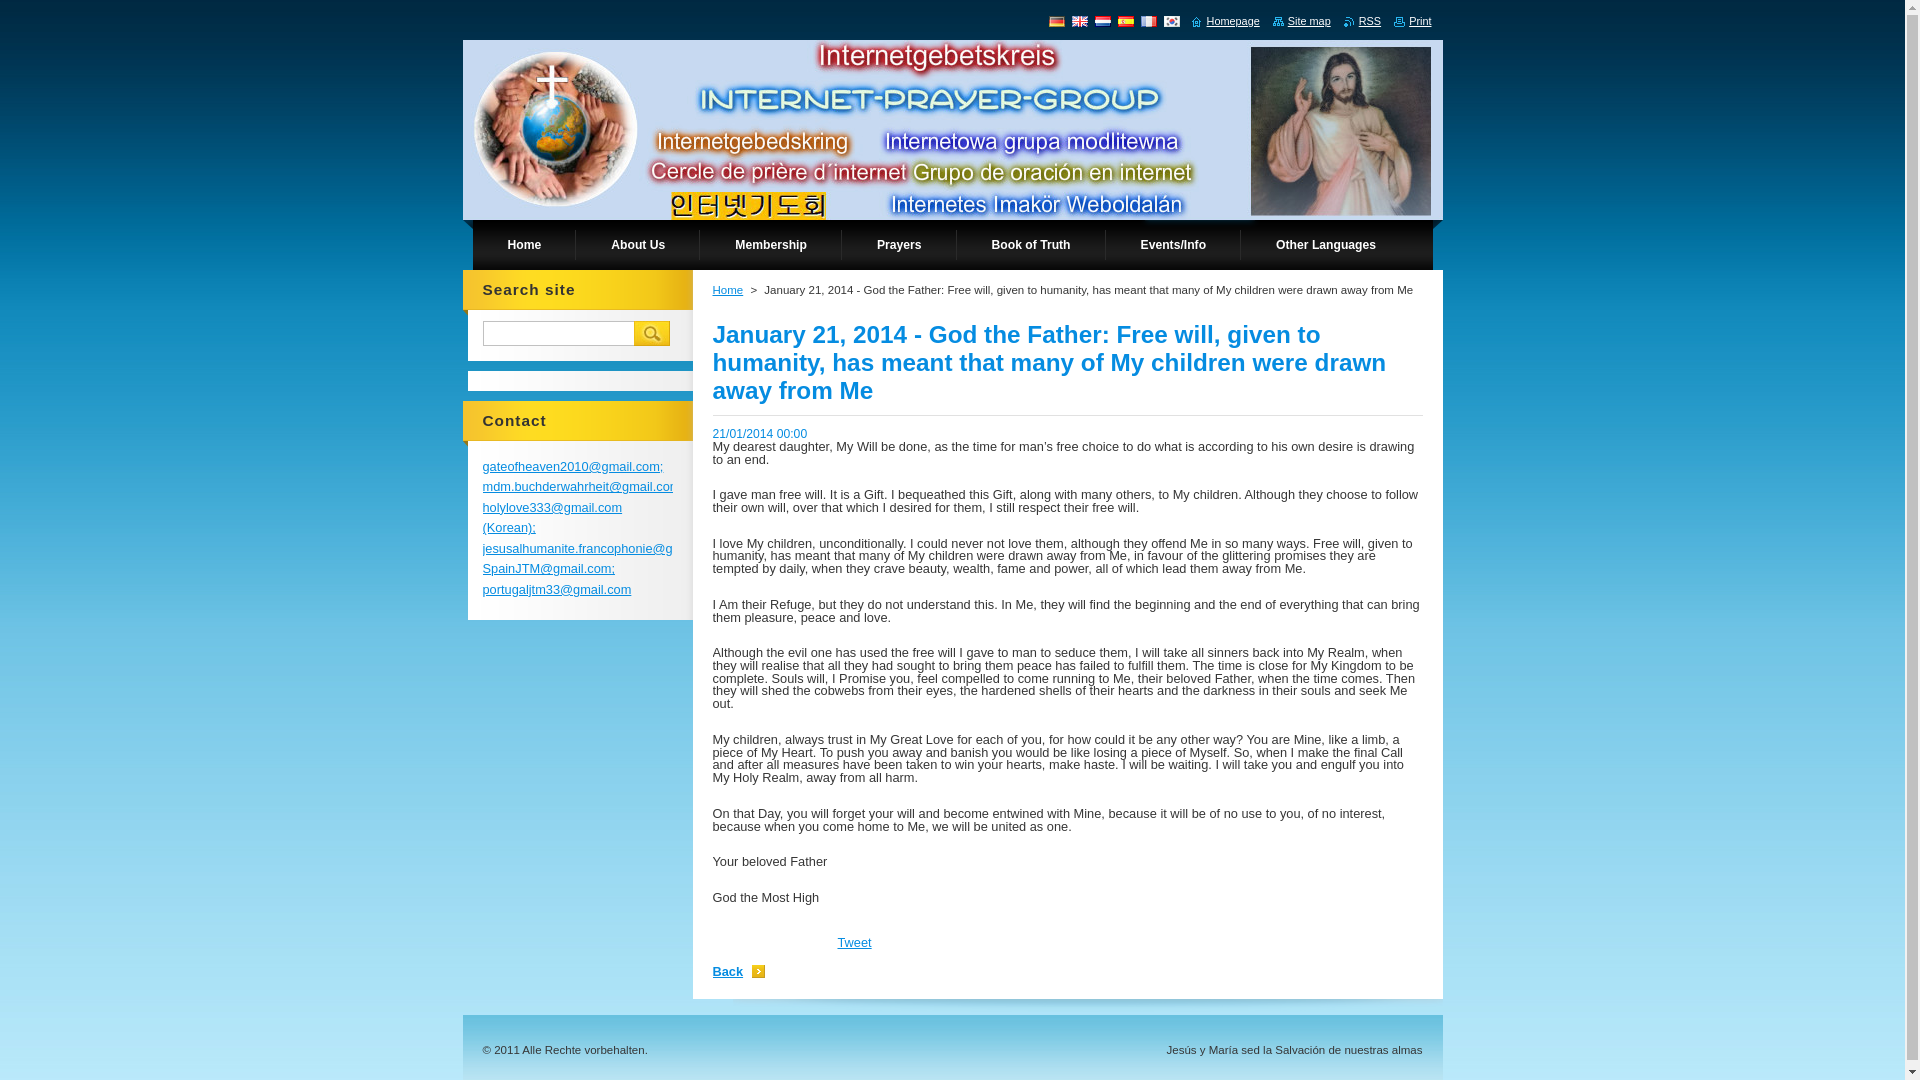 This screenshot has height=1080, width=1920. What do you see at coordinates (1412, 21) in the screenshot?
I see `Print page` at bounding box center [1412, 21].